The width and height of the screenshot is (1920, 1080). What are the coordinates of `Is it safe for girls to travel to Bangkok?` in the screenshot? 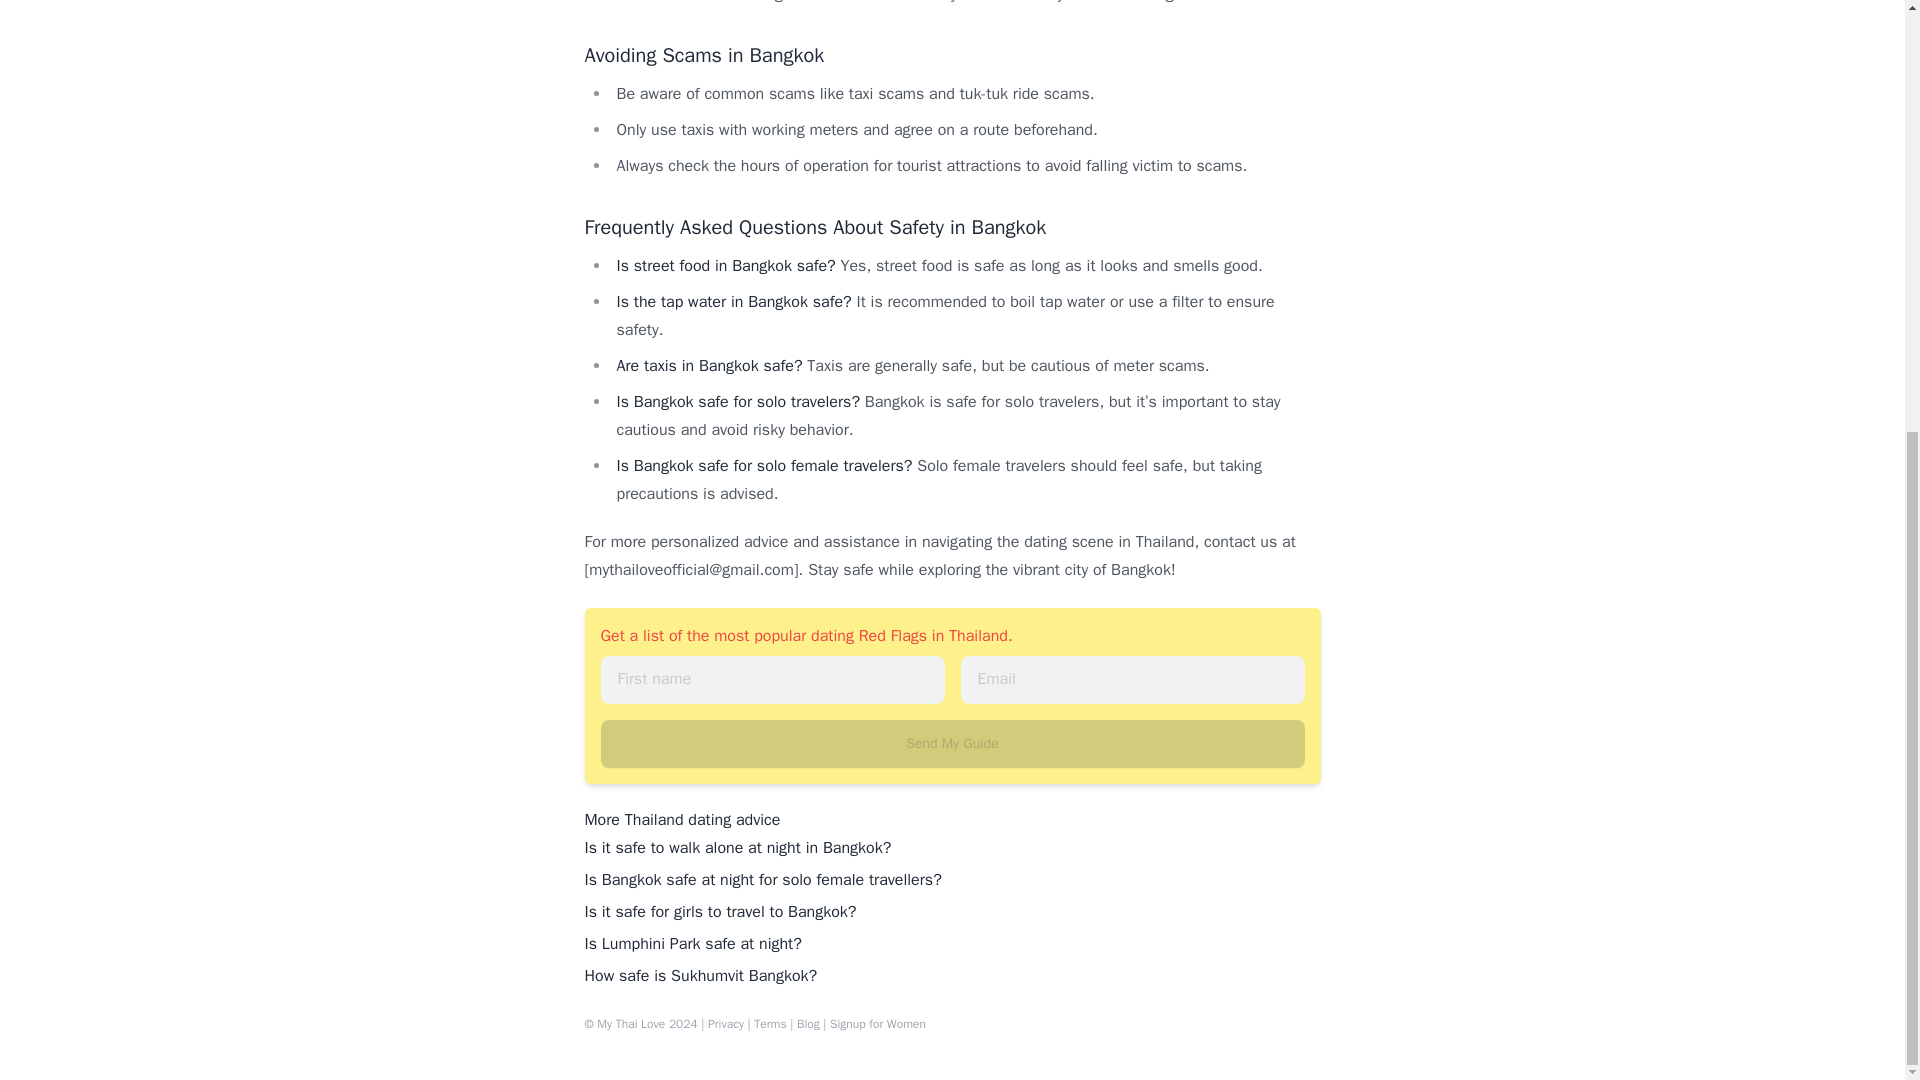 It's located at (720, 912).